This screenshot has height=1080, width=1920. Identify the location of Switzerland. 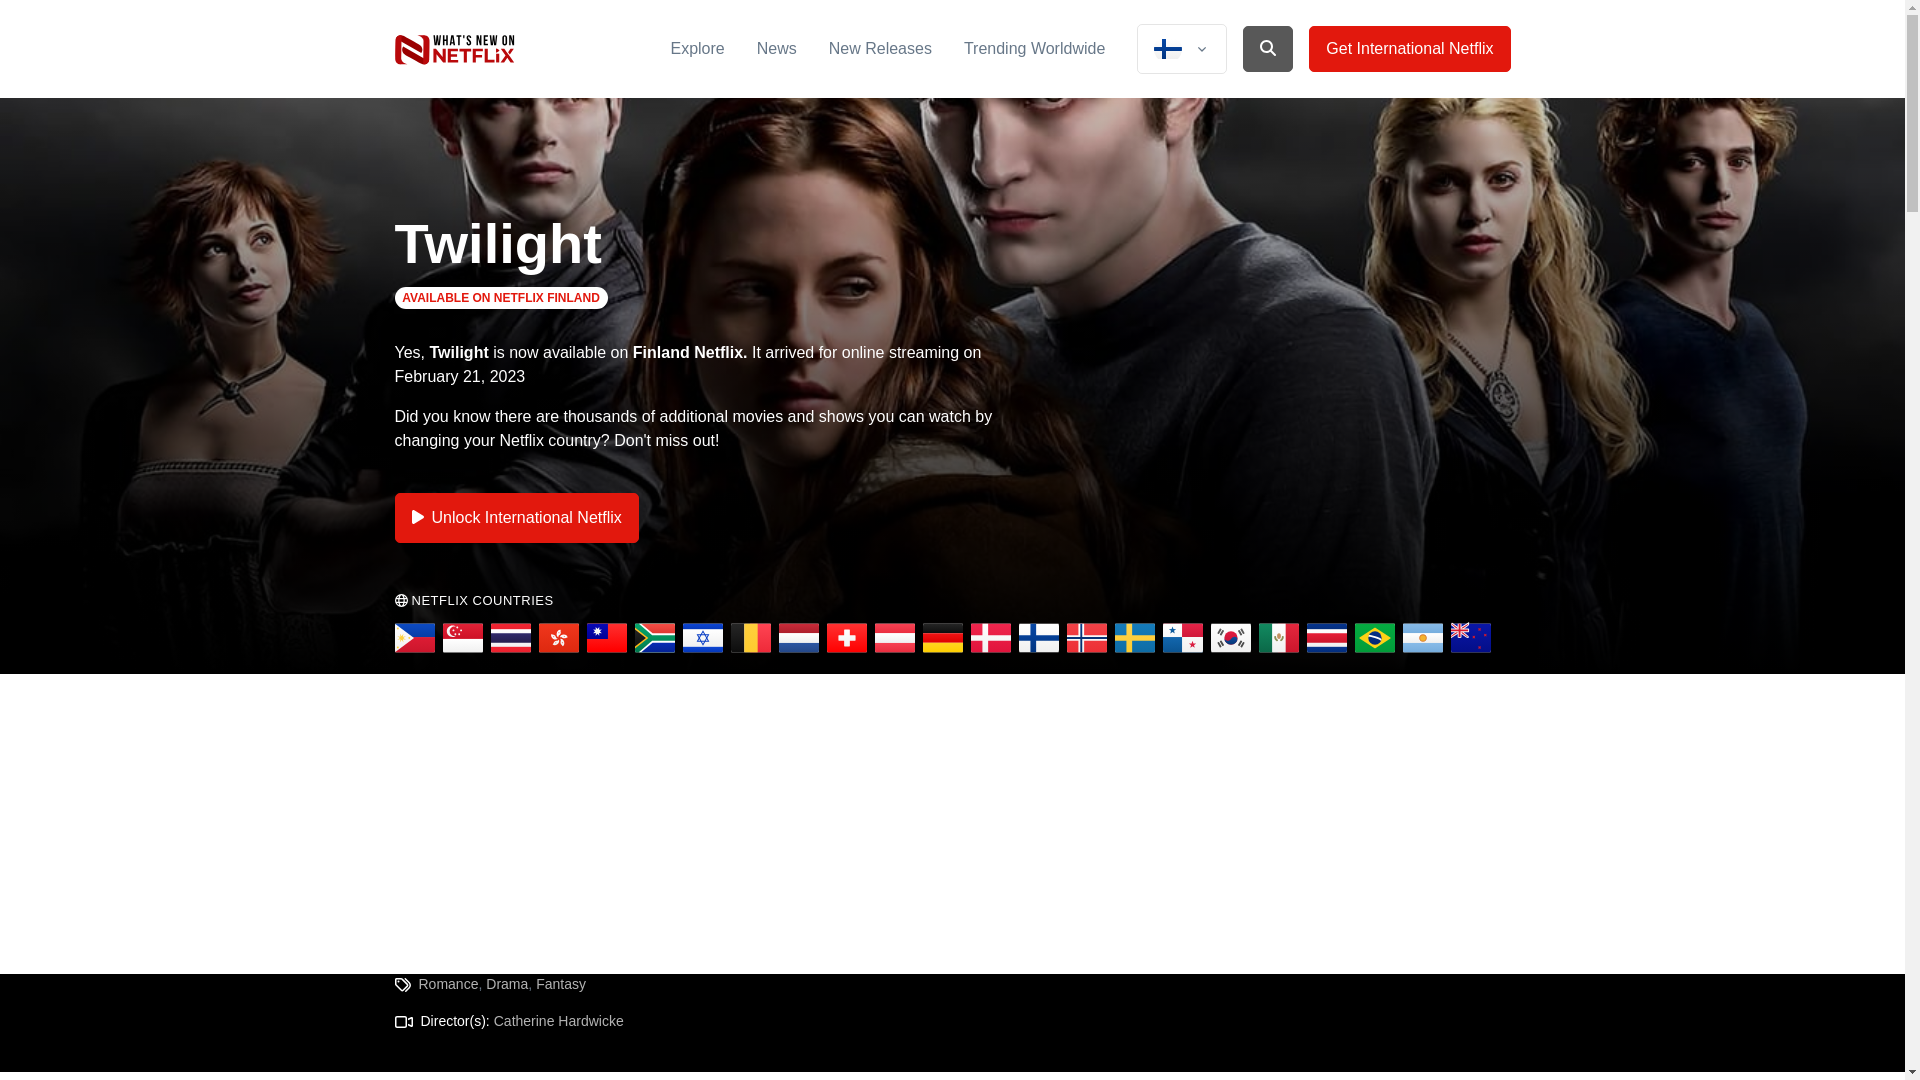
(845, 637).